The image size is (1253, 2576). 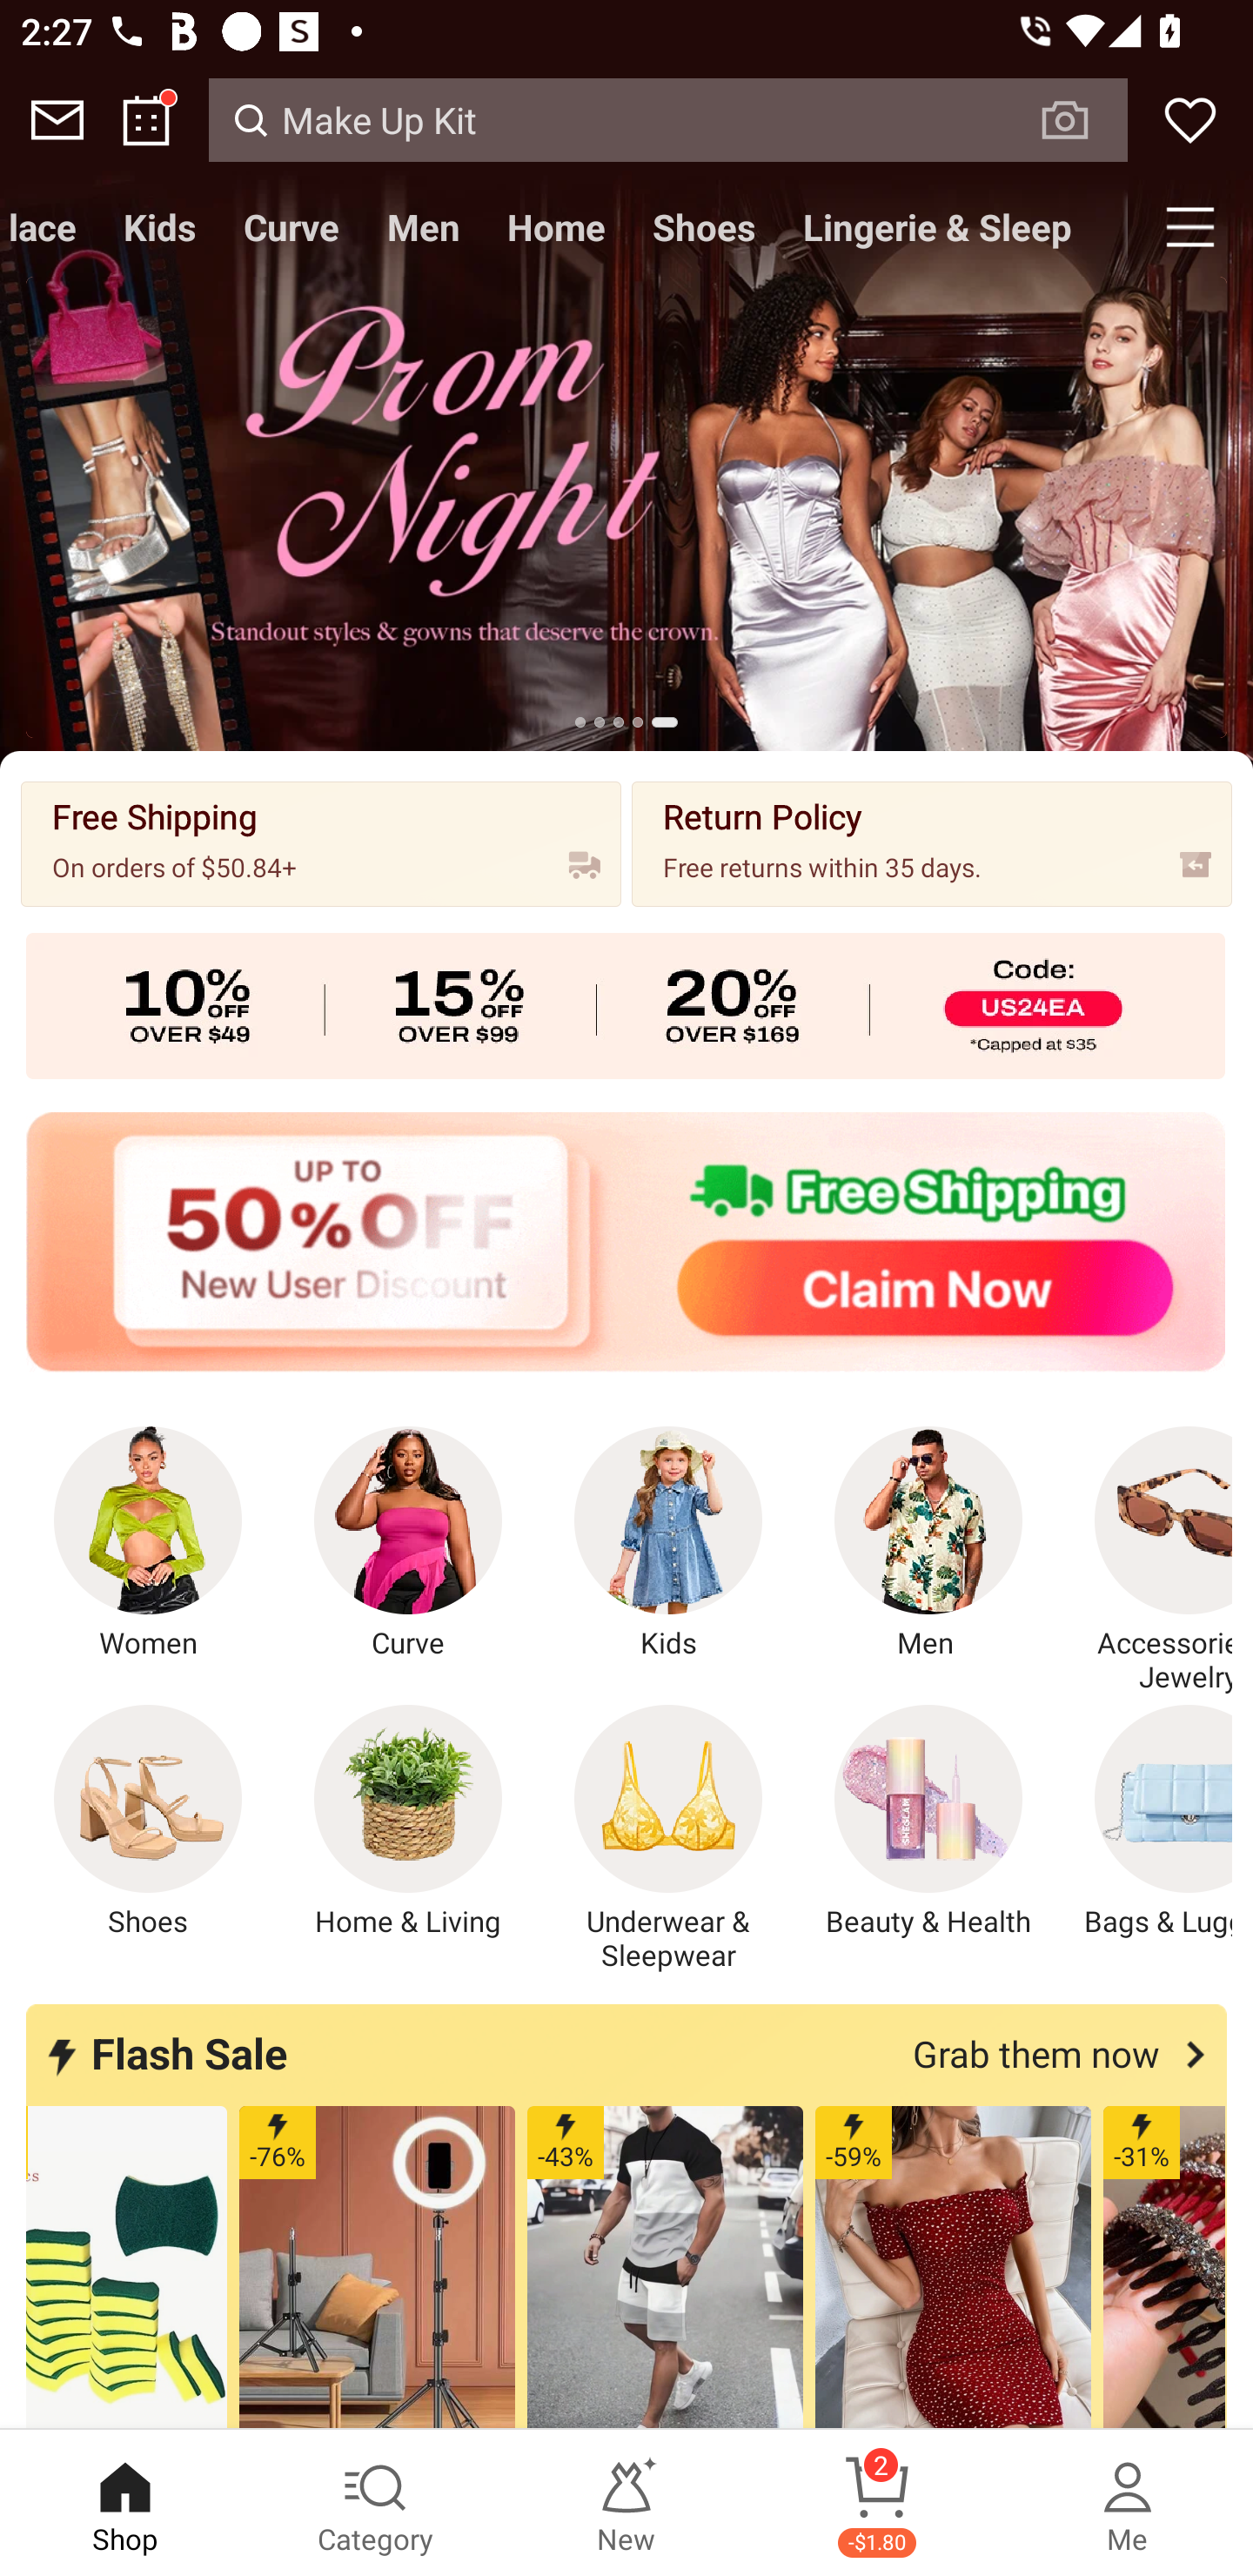 I want to click on Return Policy Free returns within 35 days., so click(x=931, y=842).